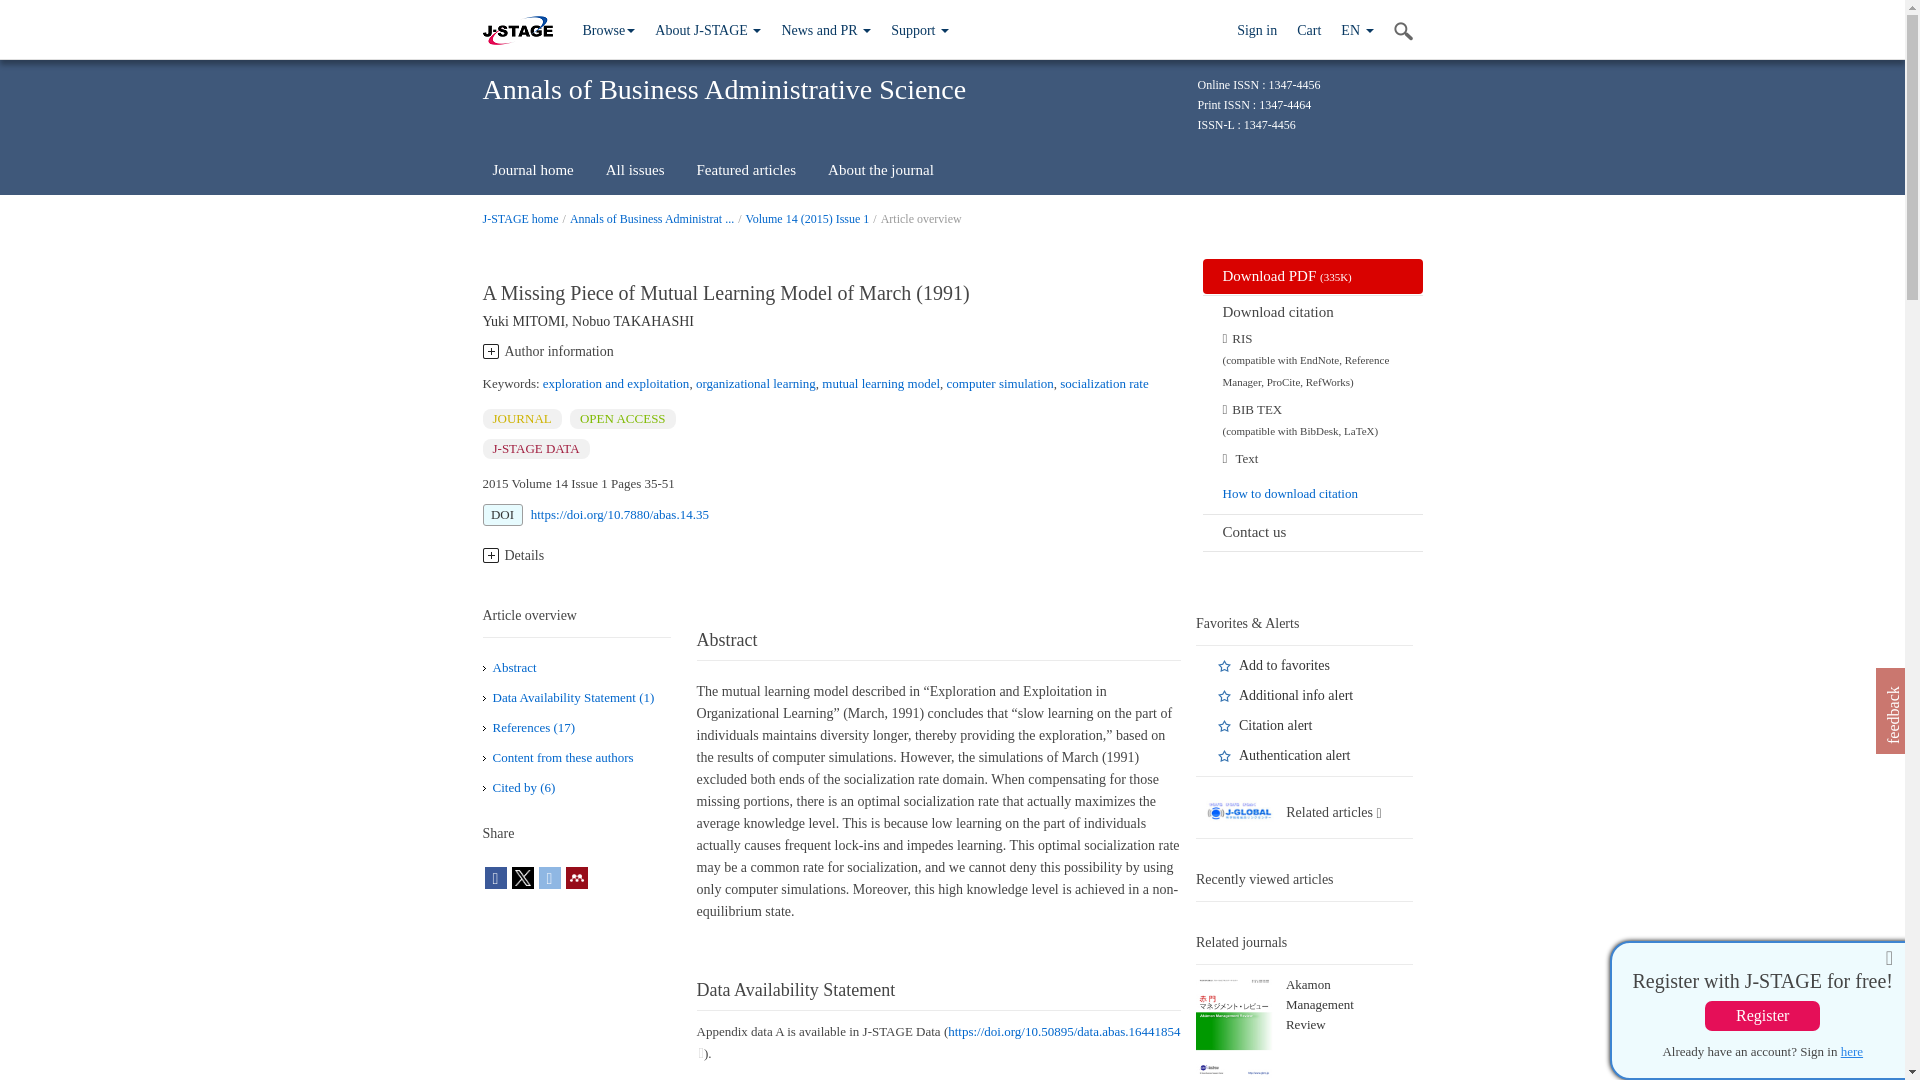 The height and width of the screenshot is (1080, 1920). I want to click on About J-STAGE, so click(708, 30).